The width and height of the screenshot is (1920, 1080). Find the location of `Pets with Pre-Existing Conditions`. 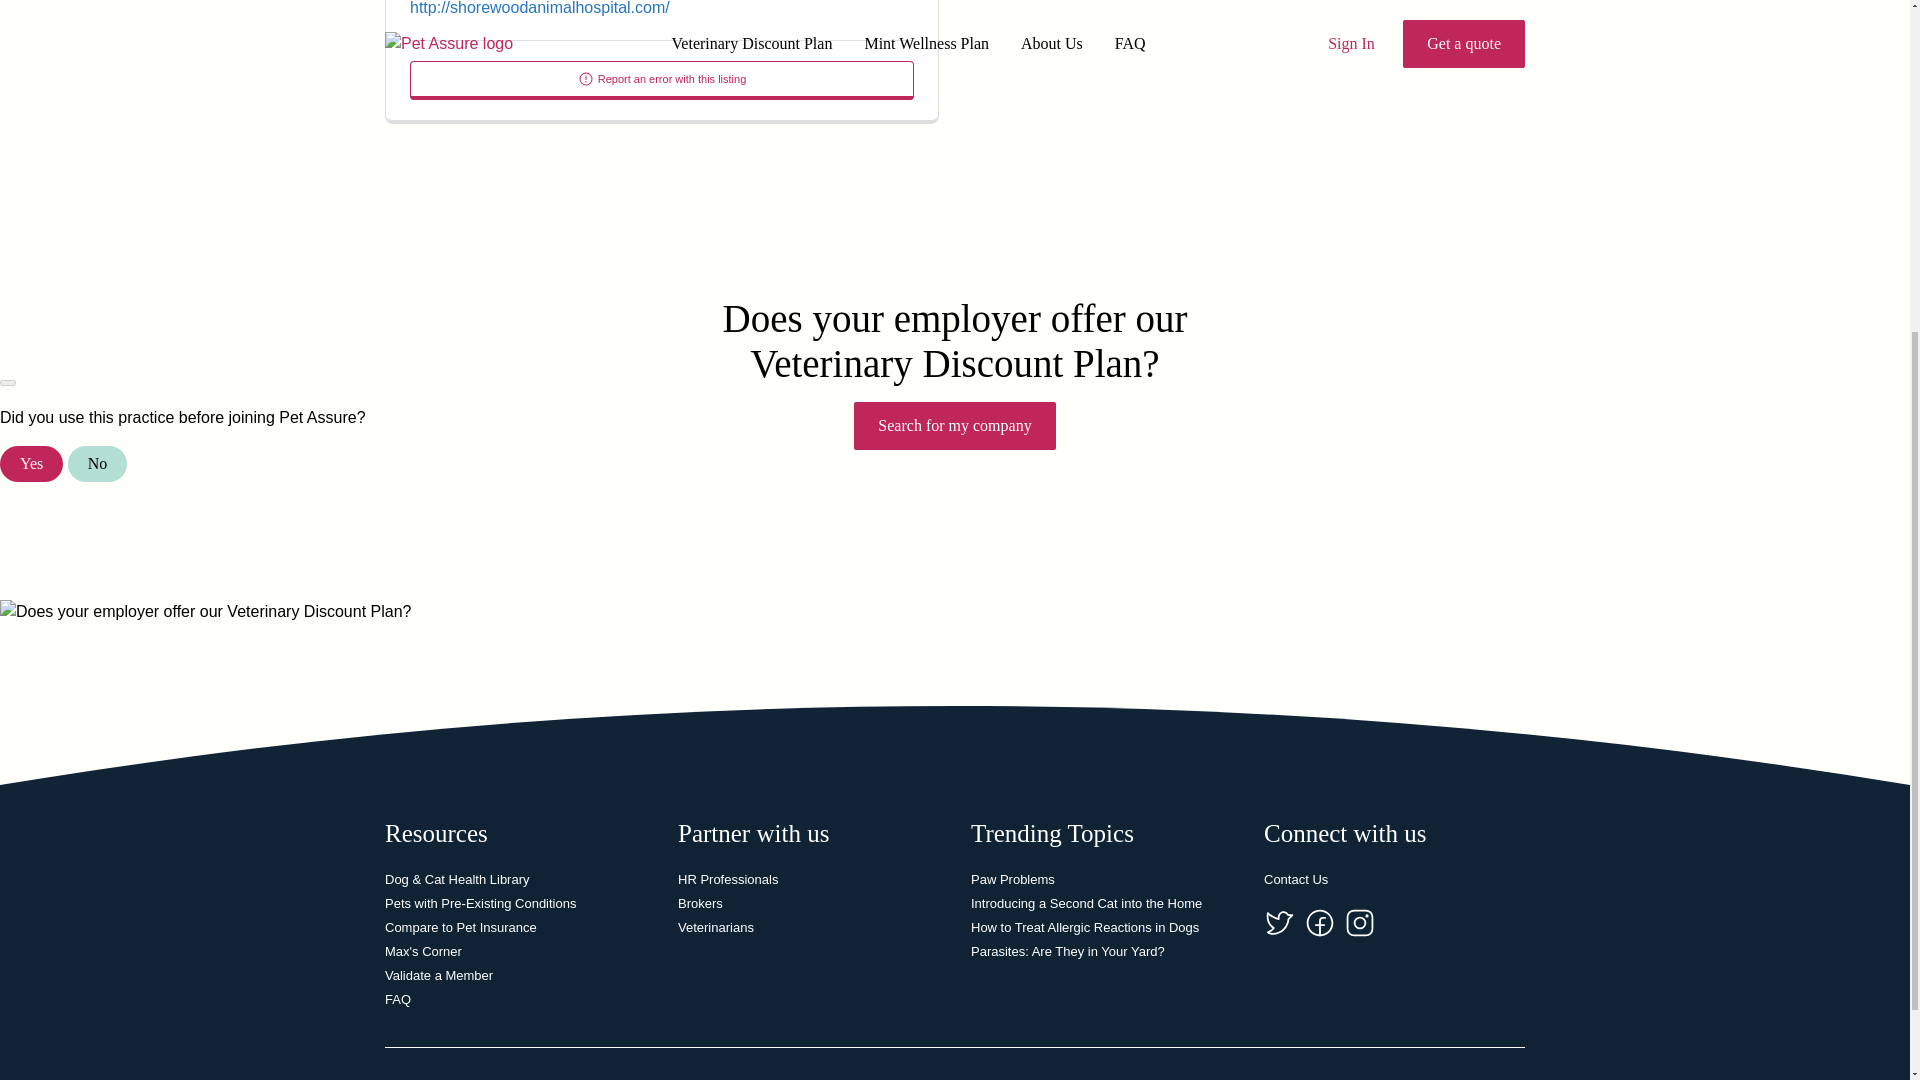

Pets with Pre-Existing Conditions is located at coordinates (480, 904).